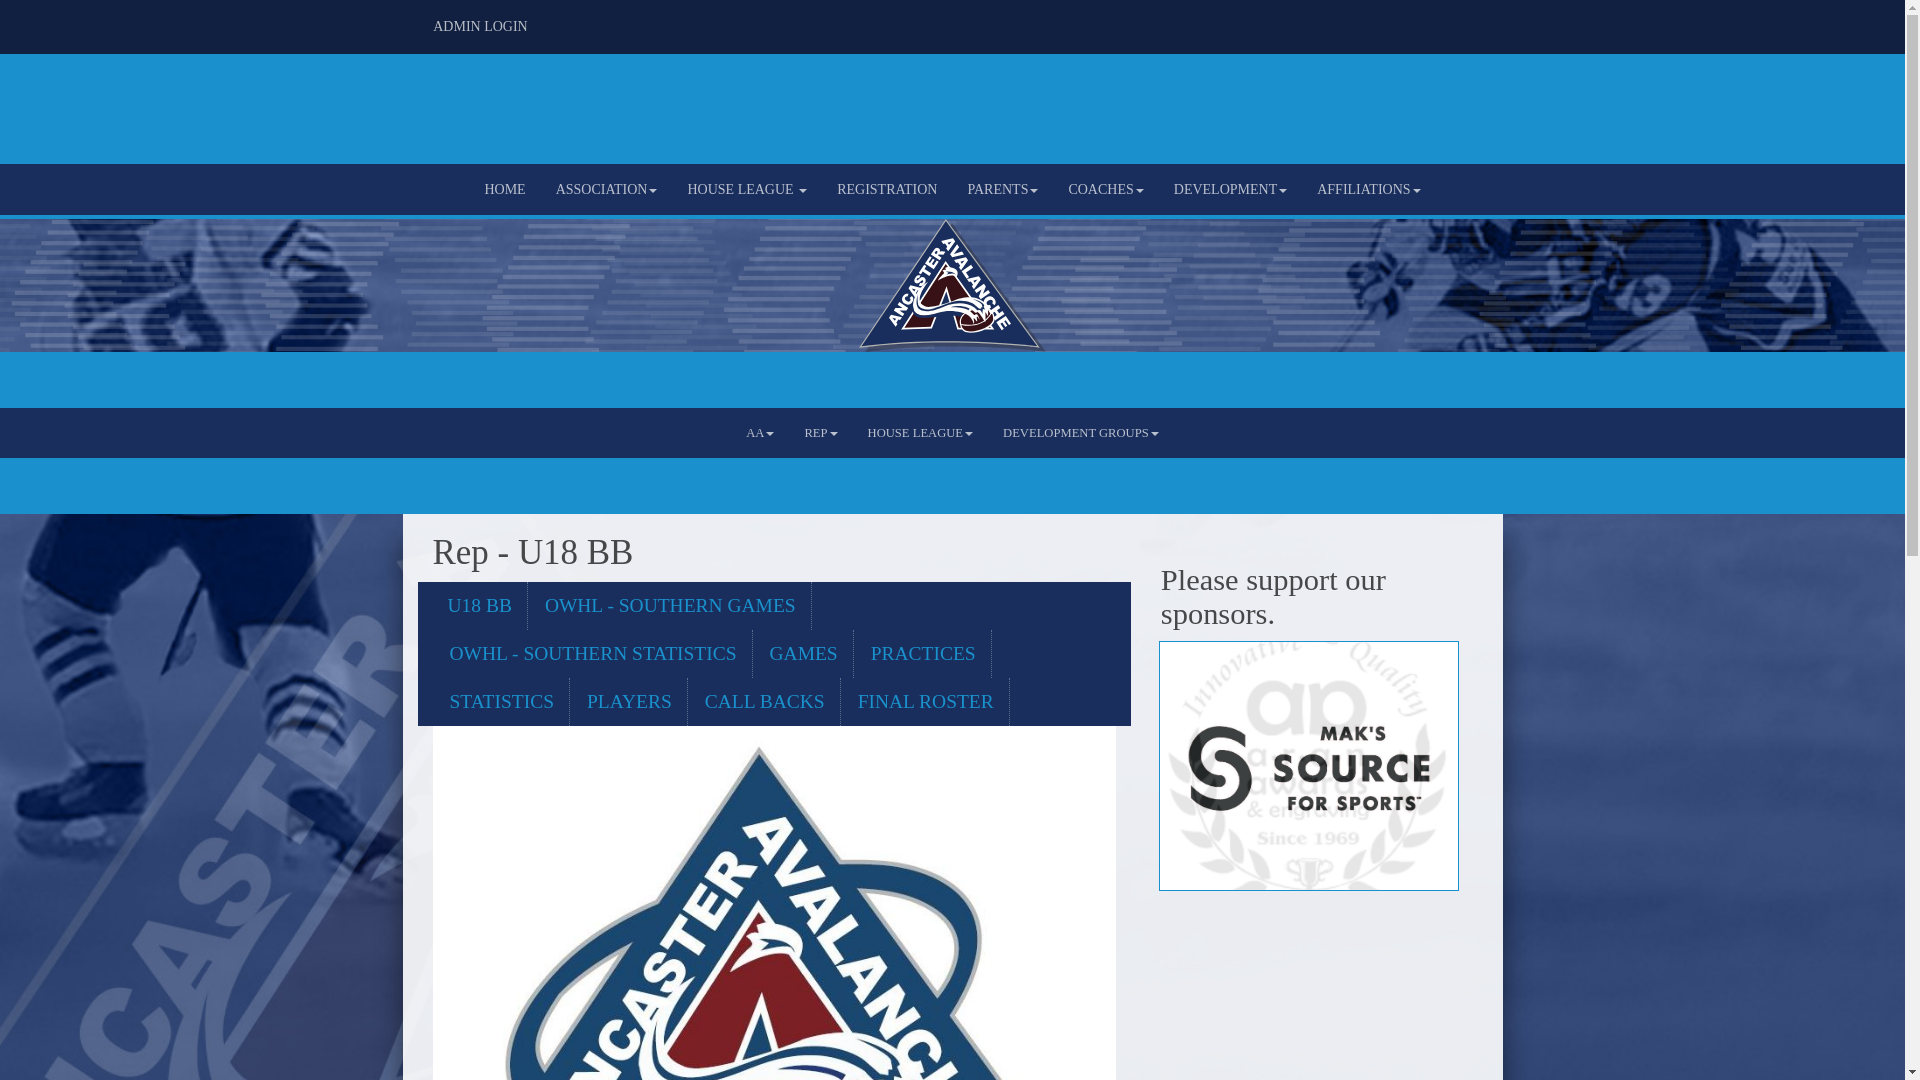 This screenshot has width=1920, height=1080. What do you see at coordinates (924, 654) in the screenshot?
I see `PRACTICES` at bounding box center [924, 654].